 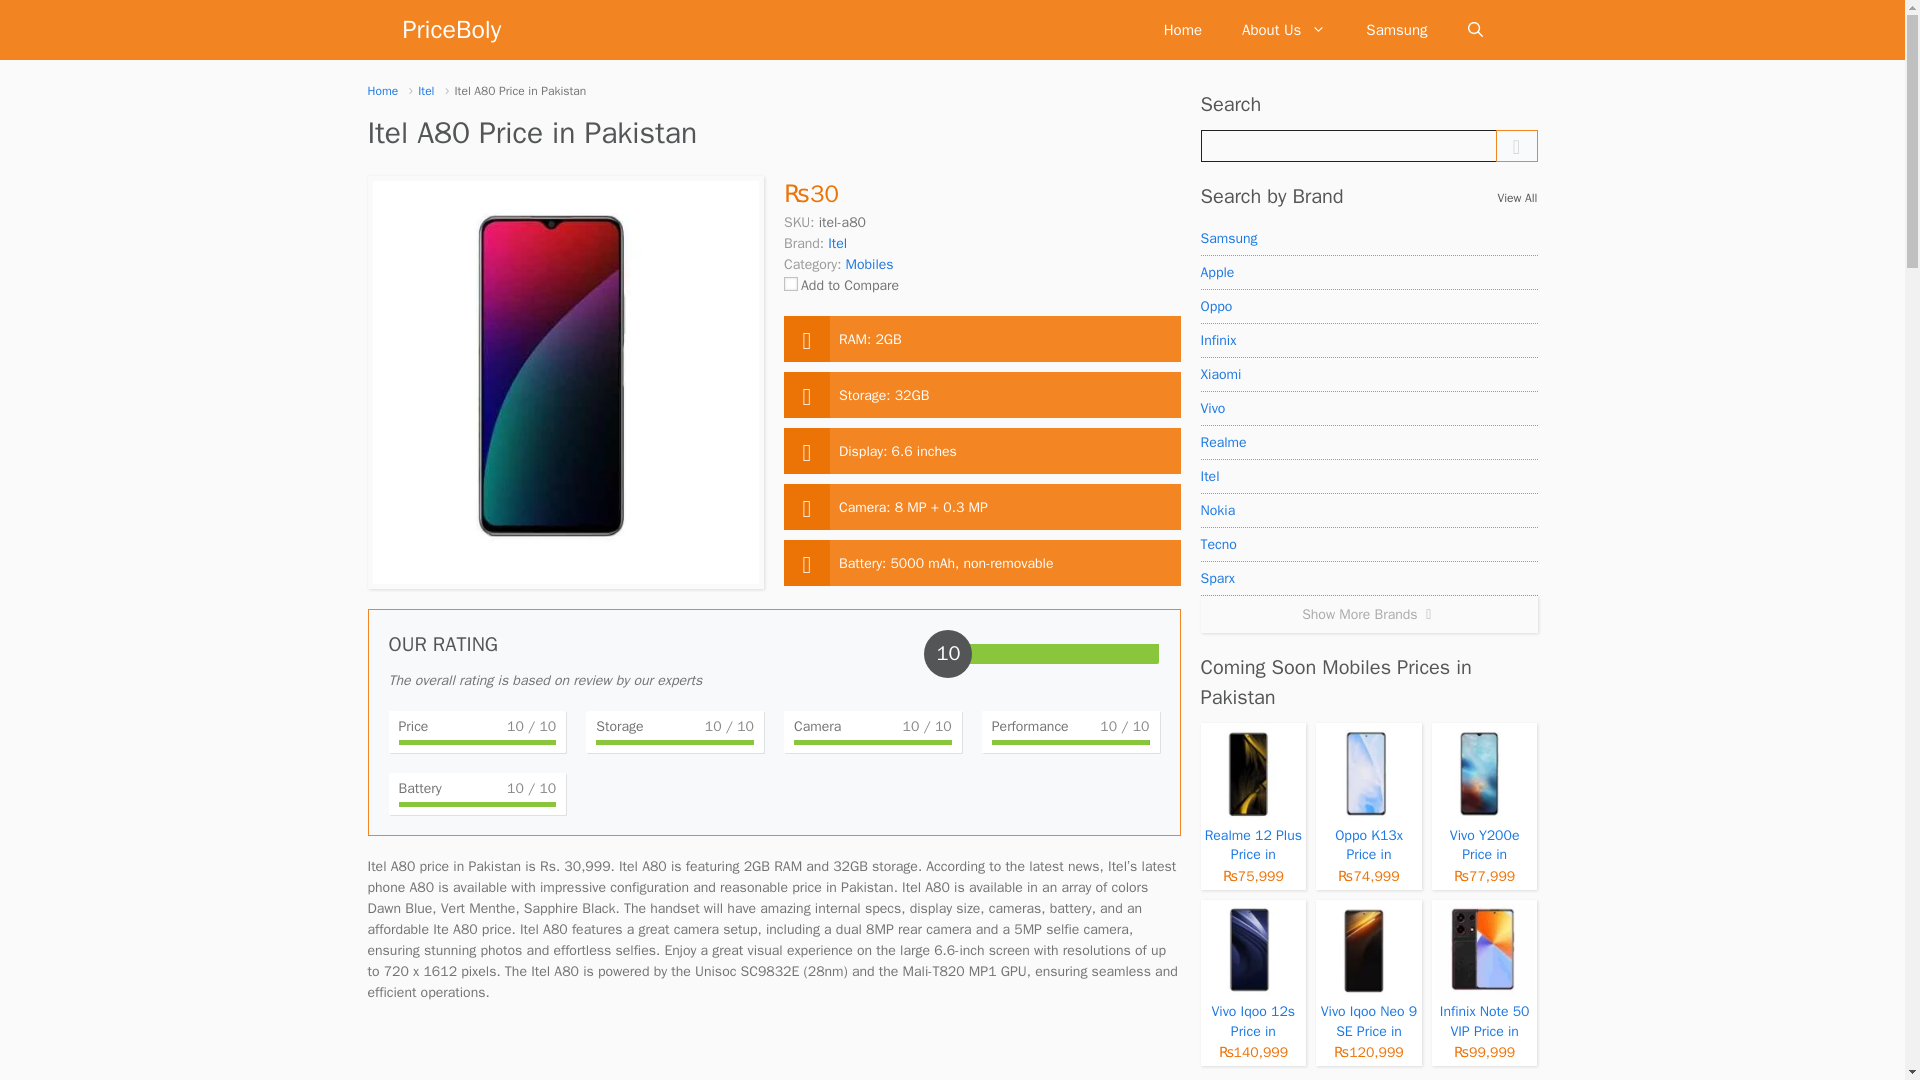 I want to click on Itel, so click(x=426, y=90).